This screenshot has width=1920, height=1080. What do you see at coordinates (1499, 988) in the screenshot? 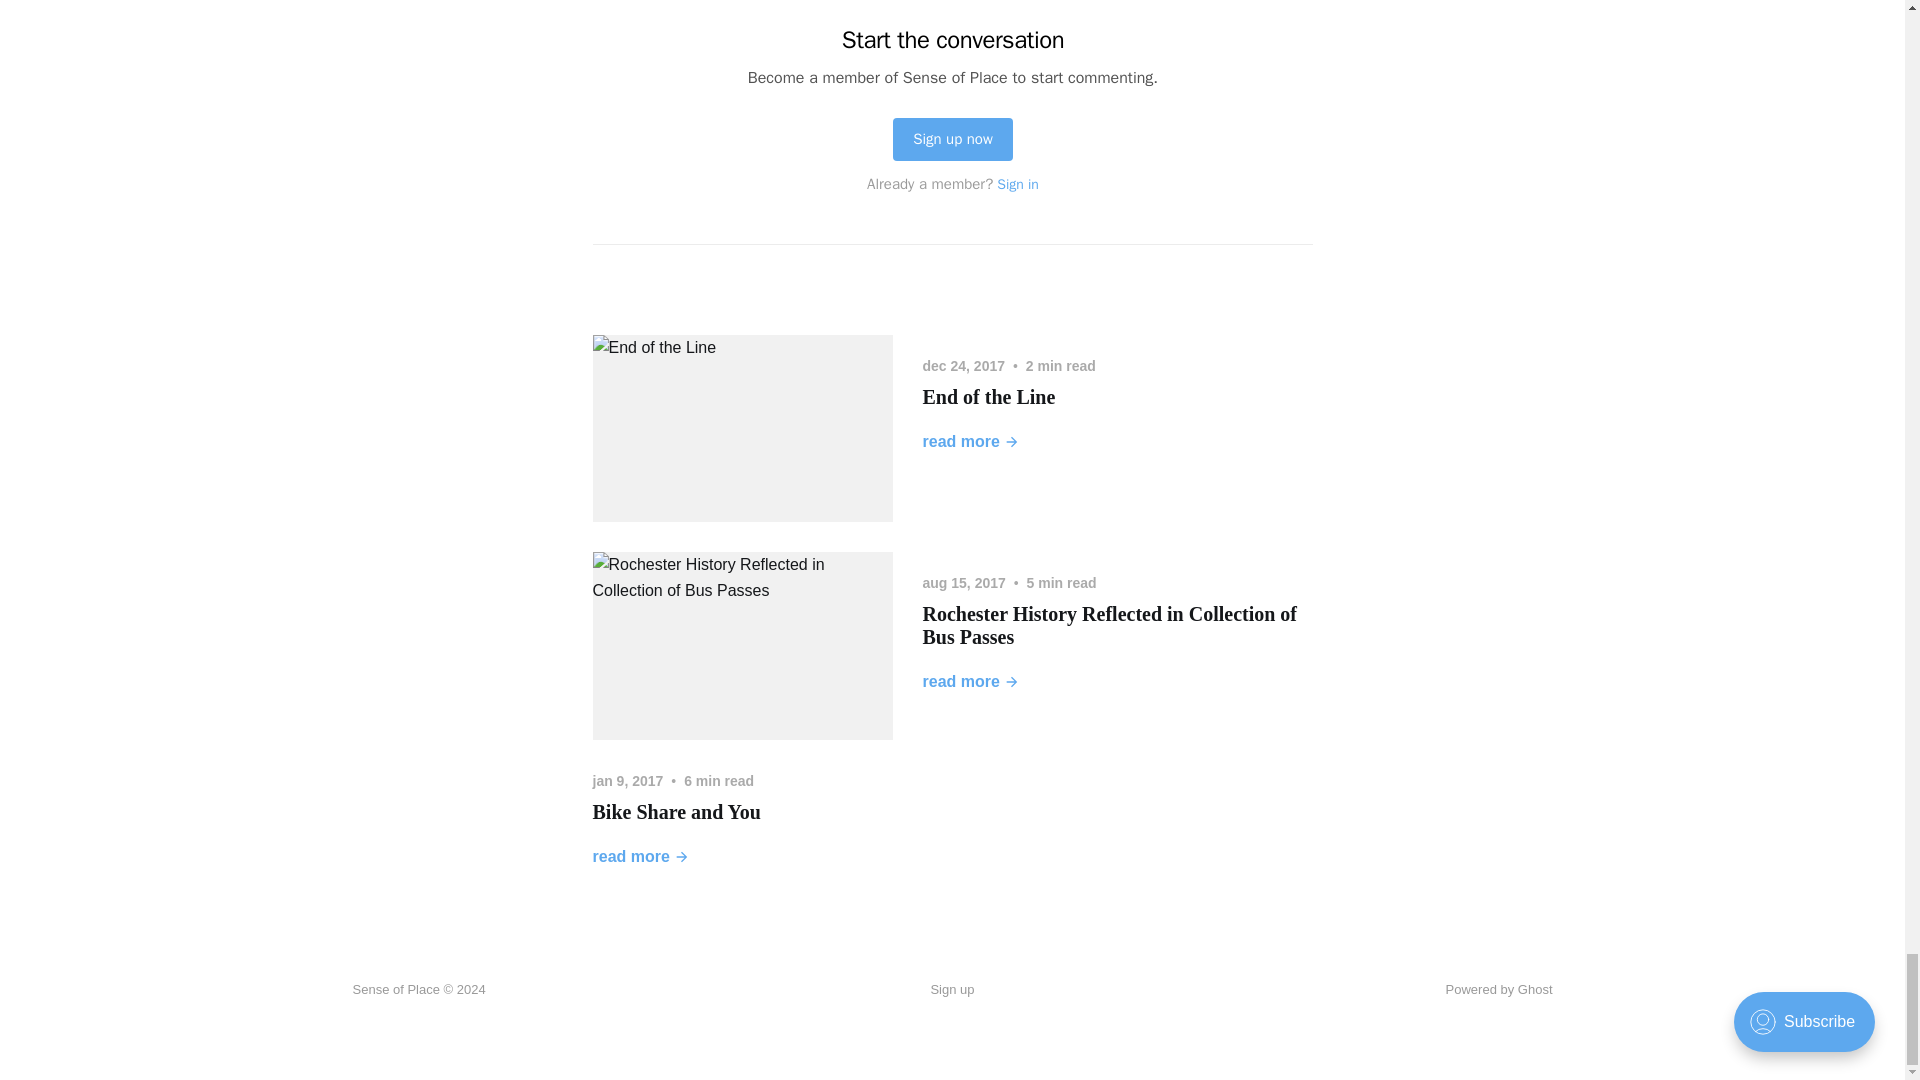
I see `Powered by Ghost` at bounding box center [1499, 988].